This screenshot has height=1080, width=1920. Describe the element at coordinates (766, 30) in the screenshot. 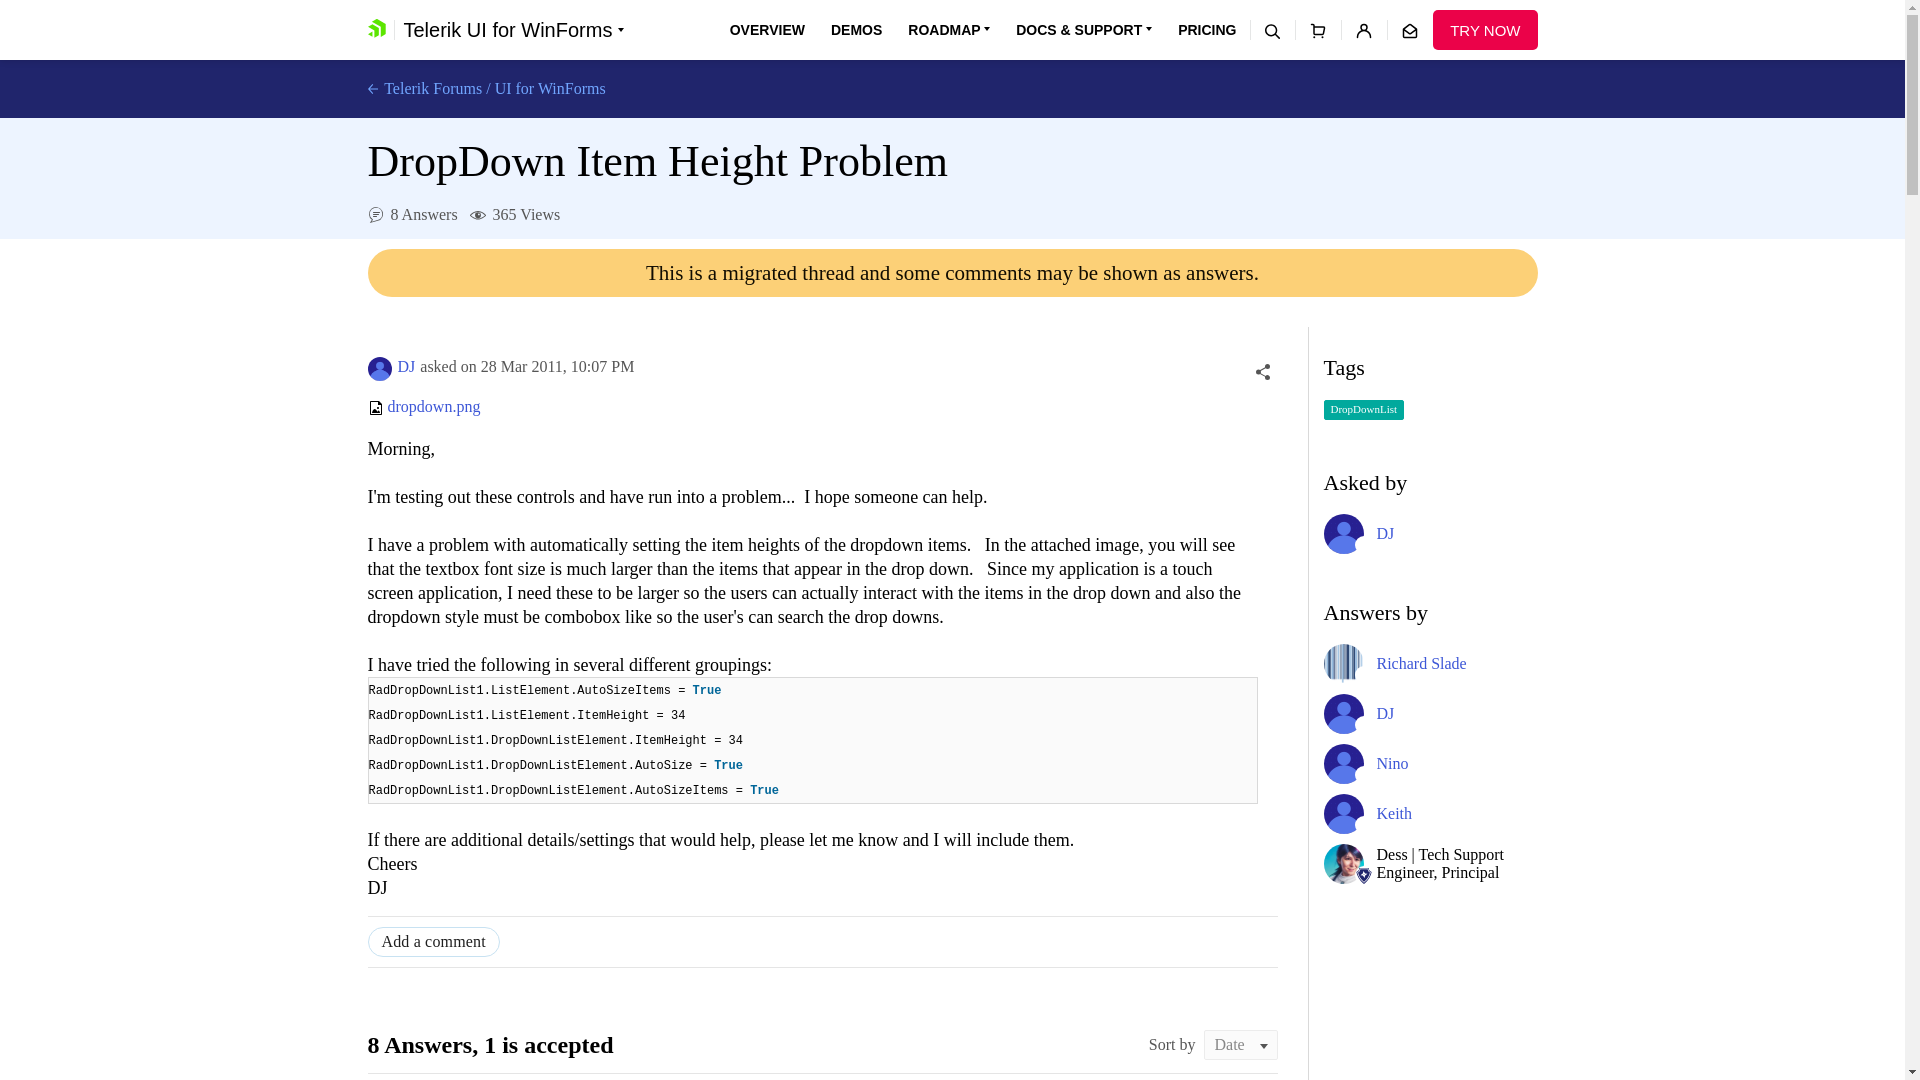

I see `OVERVIEW` at that location.